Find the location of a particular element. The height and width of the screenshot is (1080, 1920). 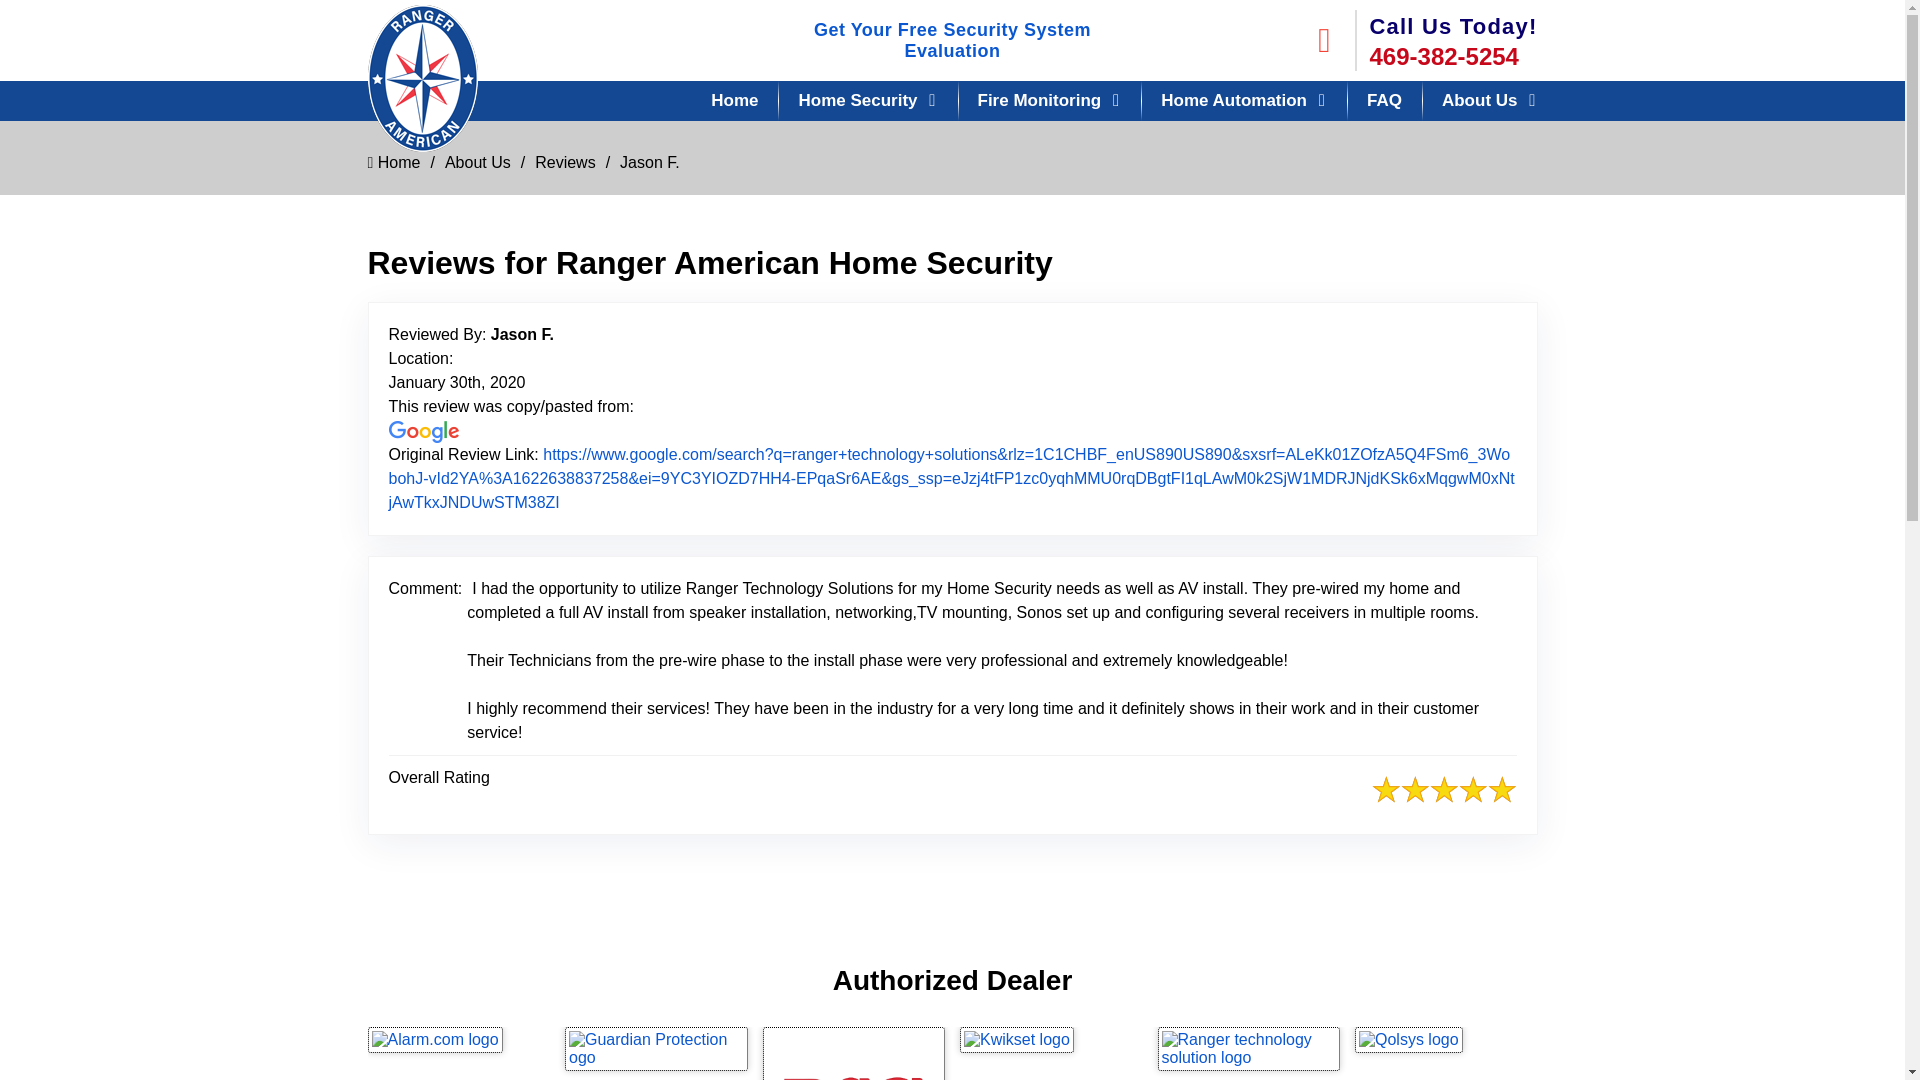

Get Your Free Security System Evaluation is located at coordinates (952, 40).